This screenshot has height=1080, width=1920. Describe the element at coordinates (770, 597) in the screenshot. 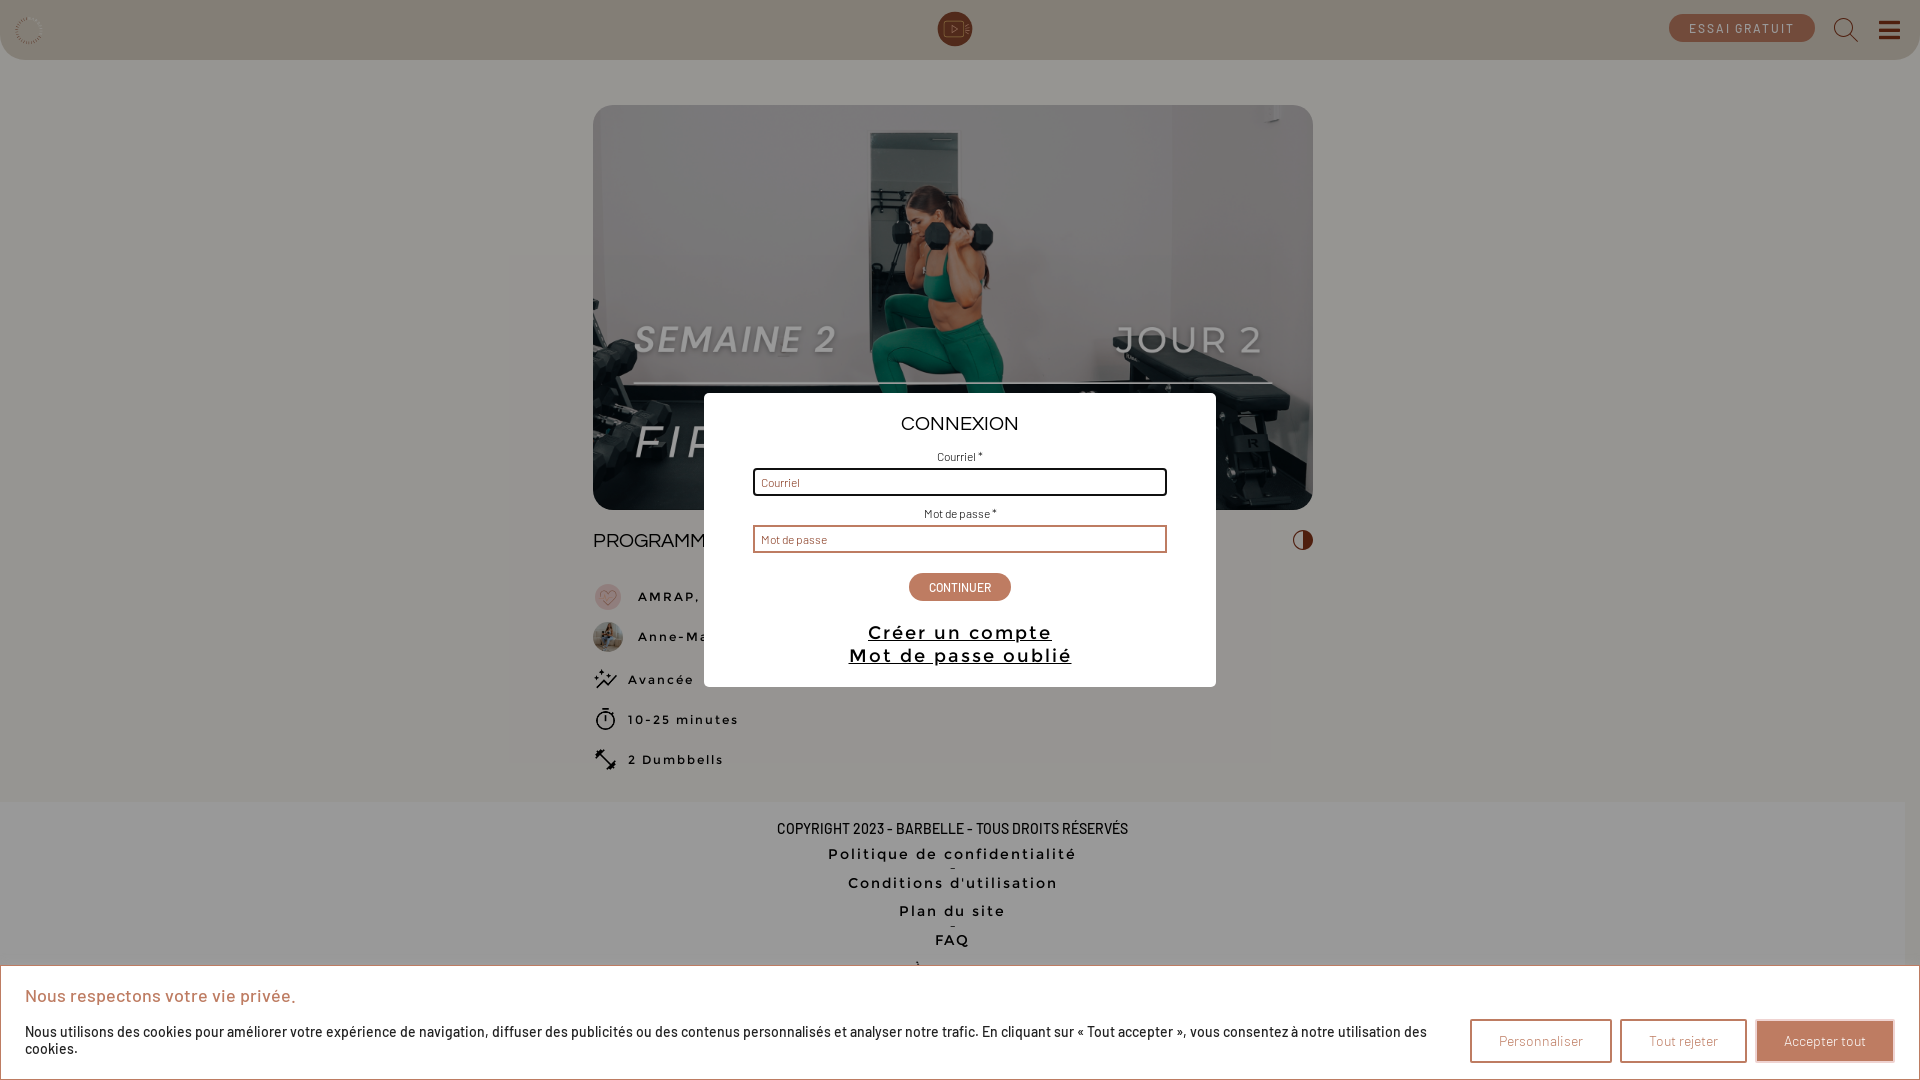

I see `Gagner en force,` at that location.